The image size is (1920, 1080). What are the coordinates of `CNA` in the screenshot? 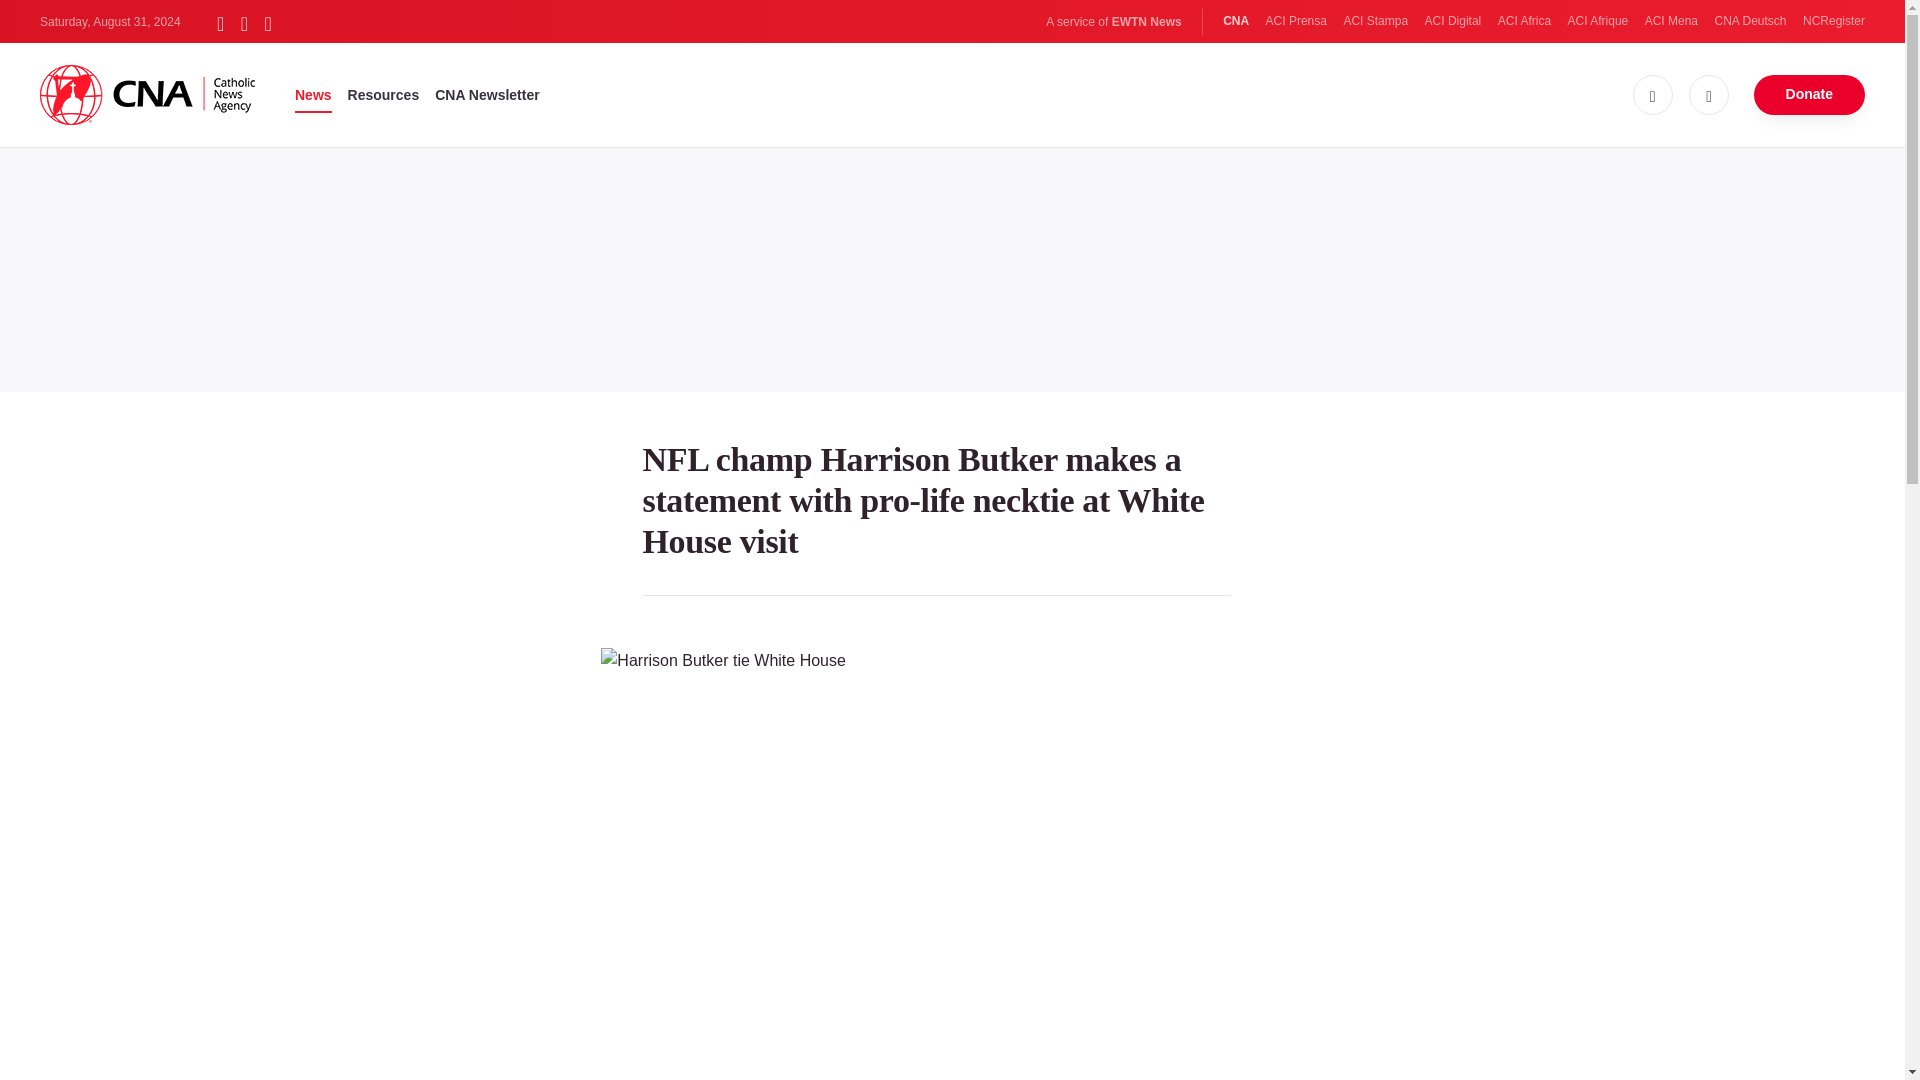 It's located at (1236, 21).